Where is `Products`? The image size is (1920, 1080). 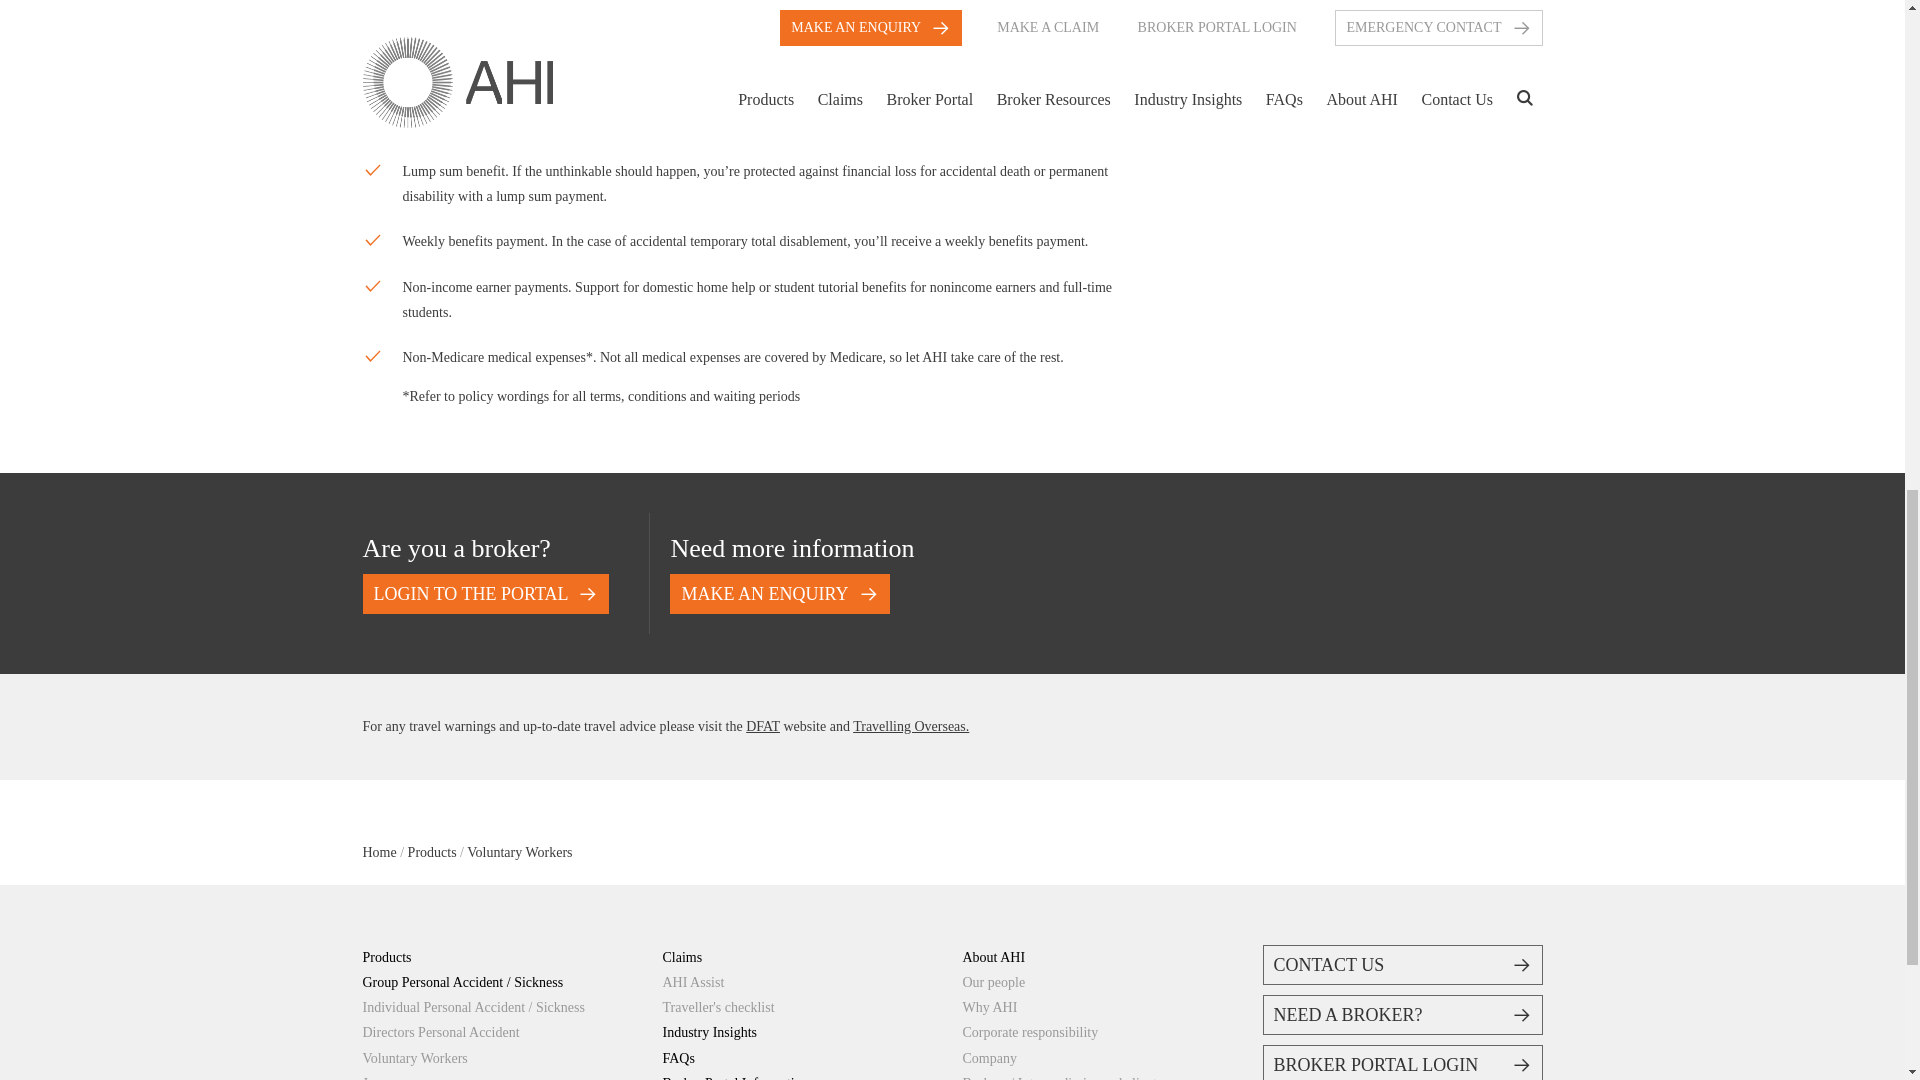
Products is located at coordinates (432, 852).